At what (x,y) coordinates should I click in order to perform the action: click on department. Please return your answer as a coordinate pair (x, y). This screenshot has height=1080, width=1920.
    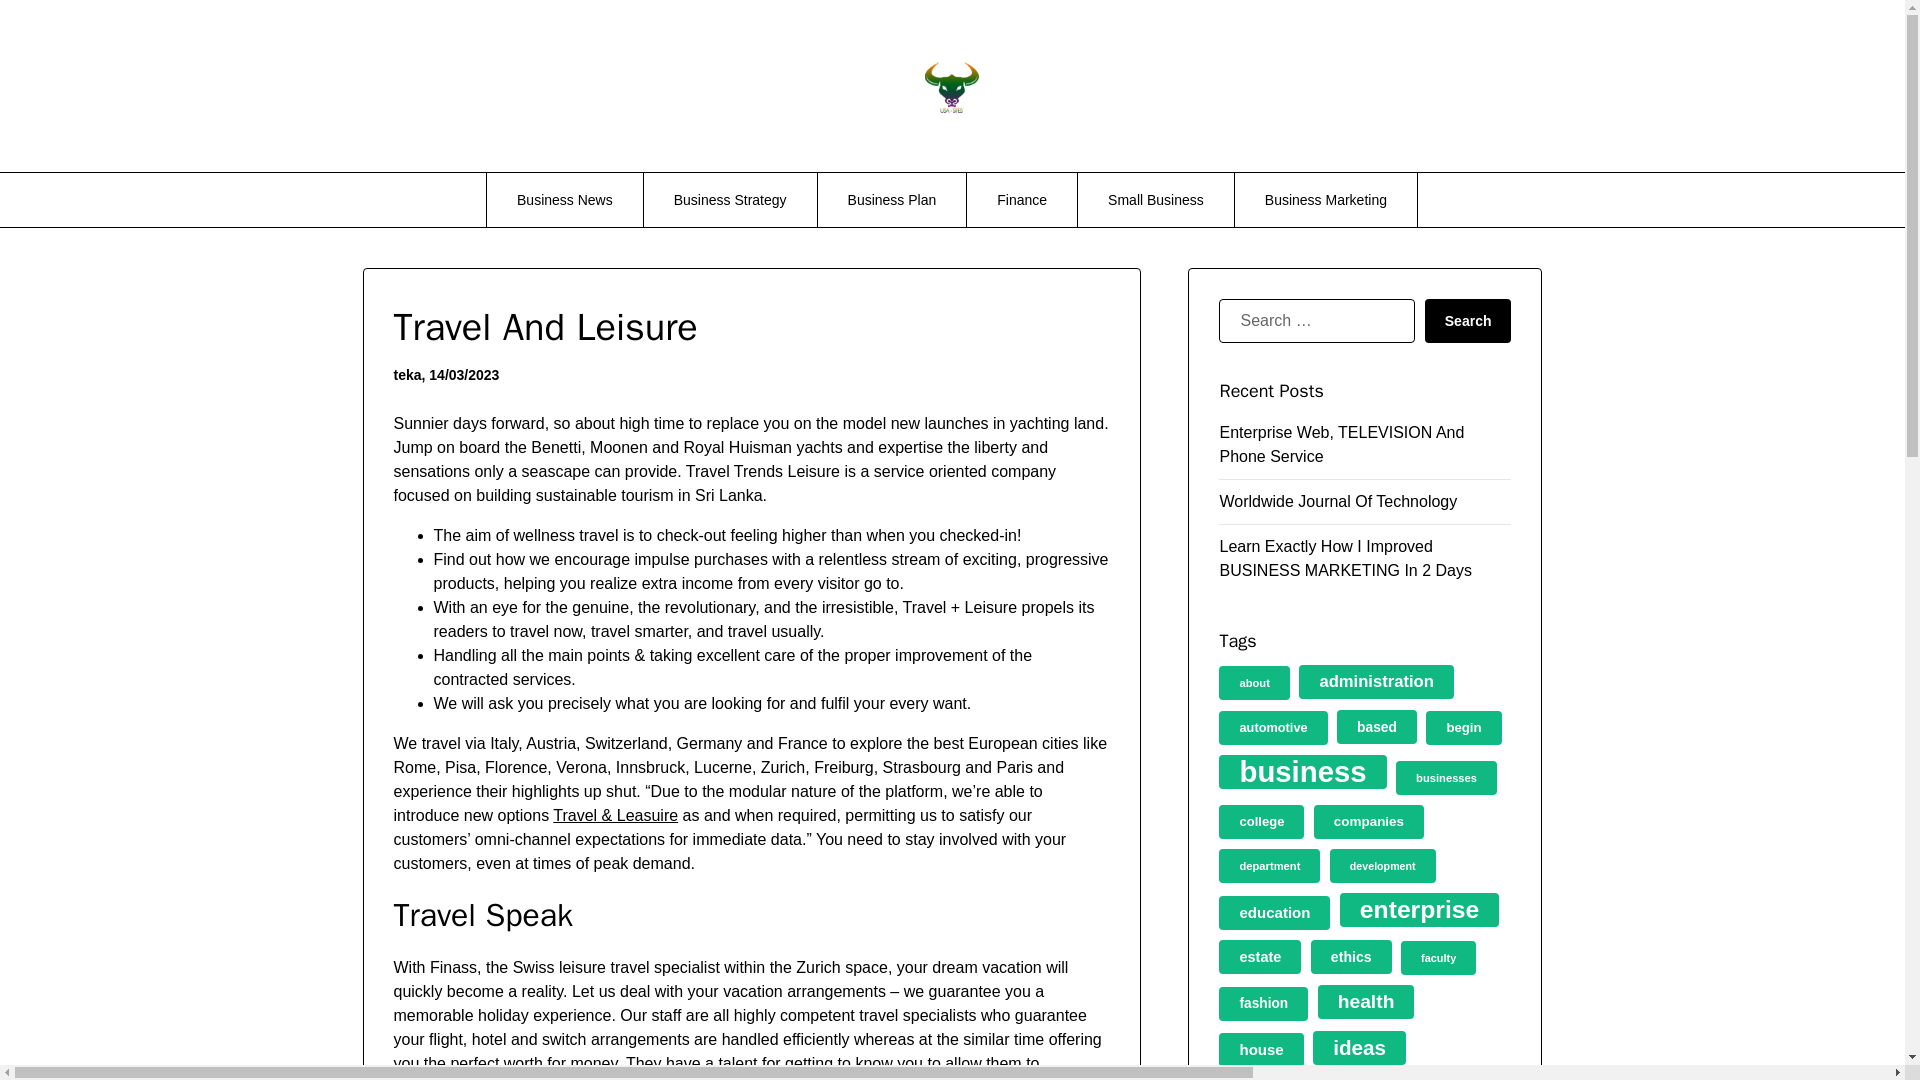
    Looking at the image, I should click on (1270, 866).